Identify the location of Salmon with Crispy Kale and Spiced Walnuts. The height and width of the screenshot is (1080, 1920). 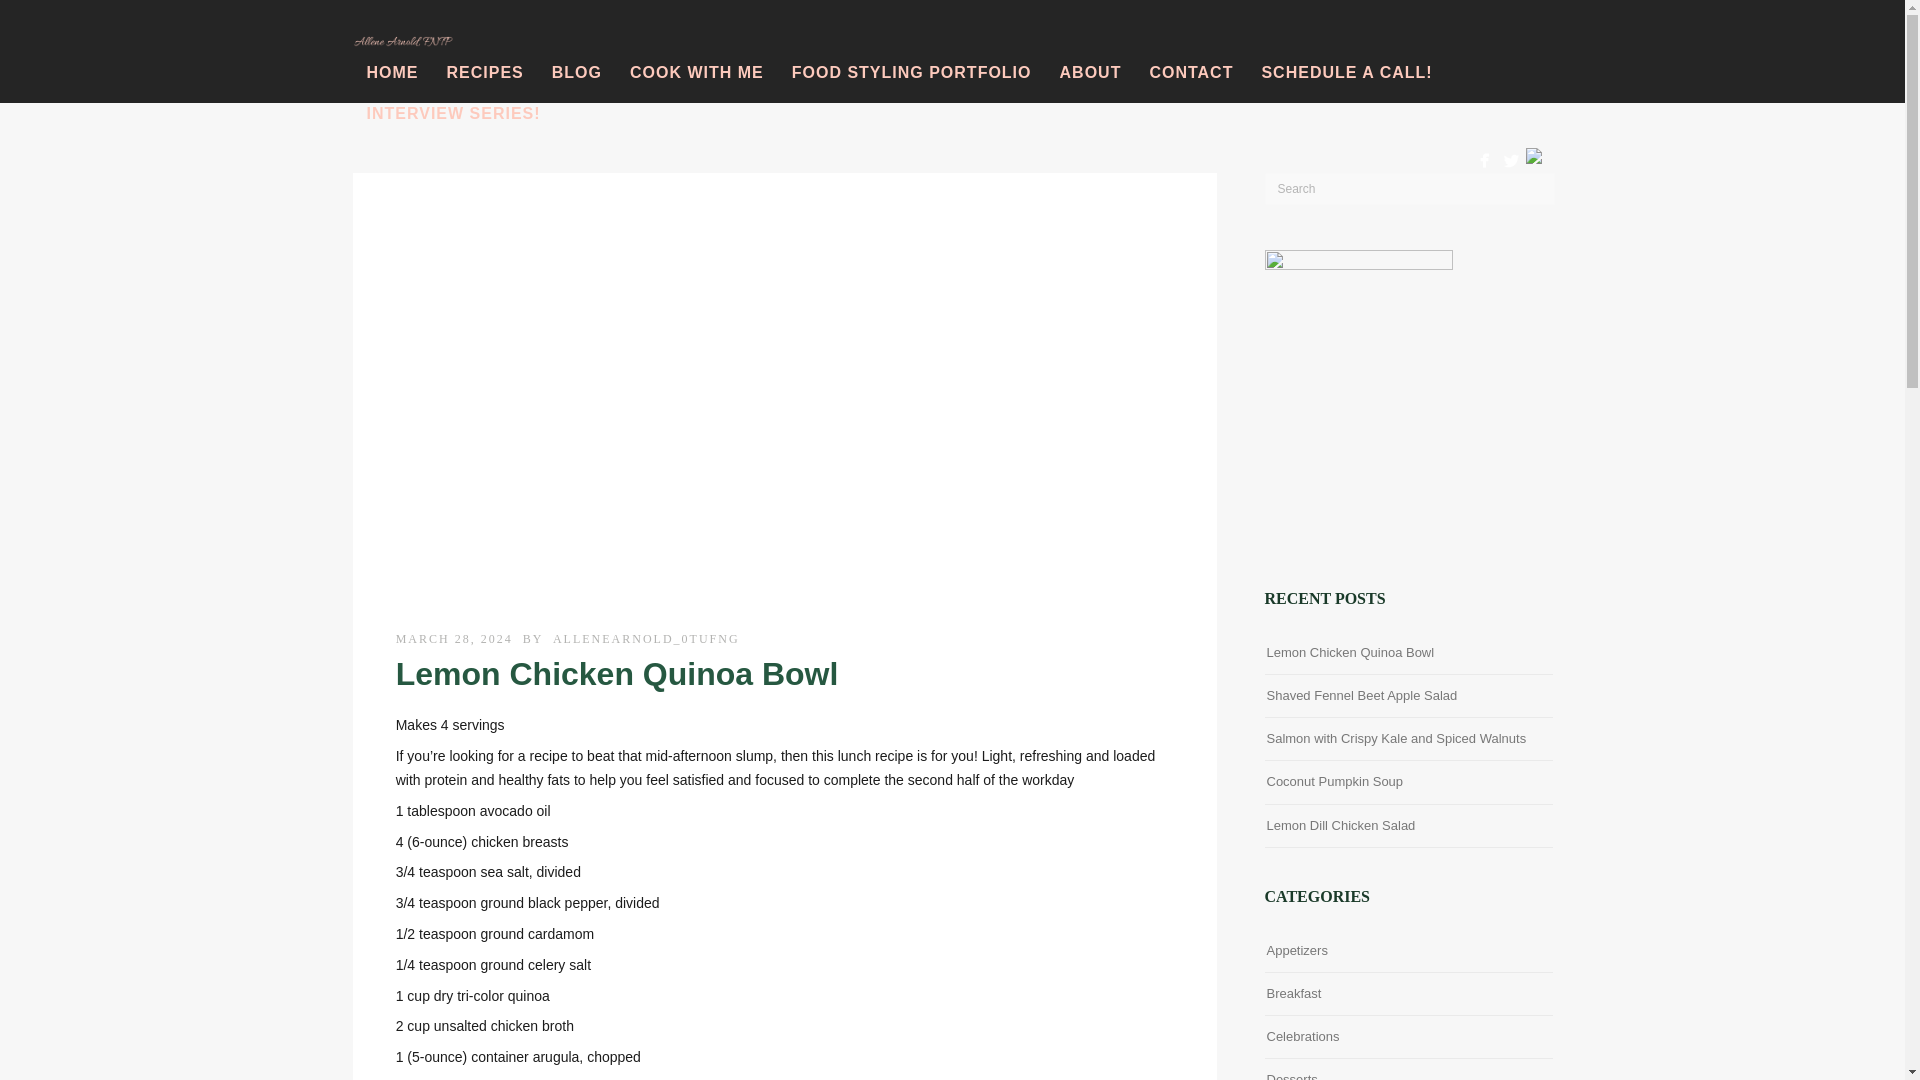
(1396, 738).